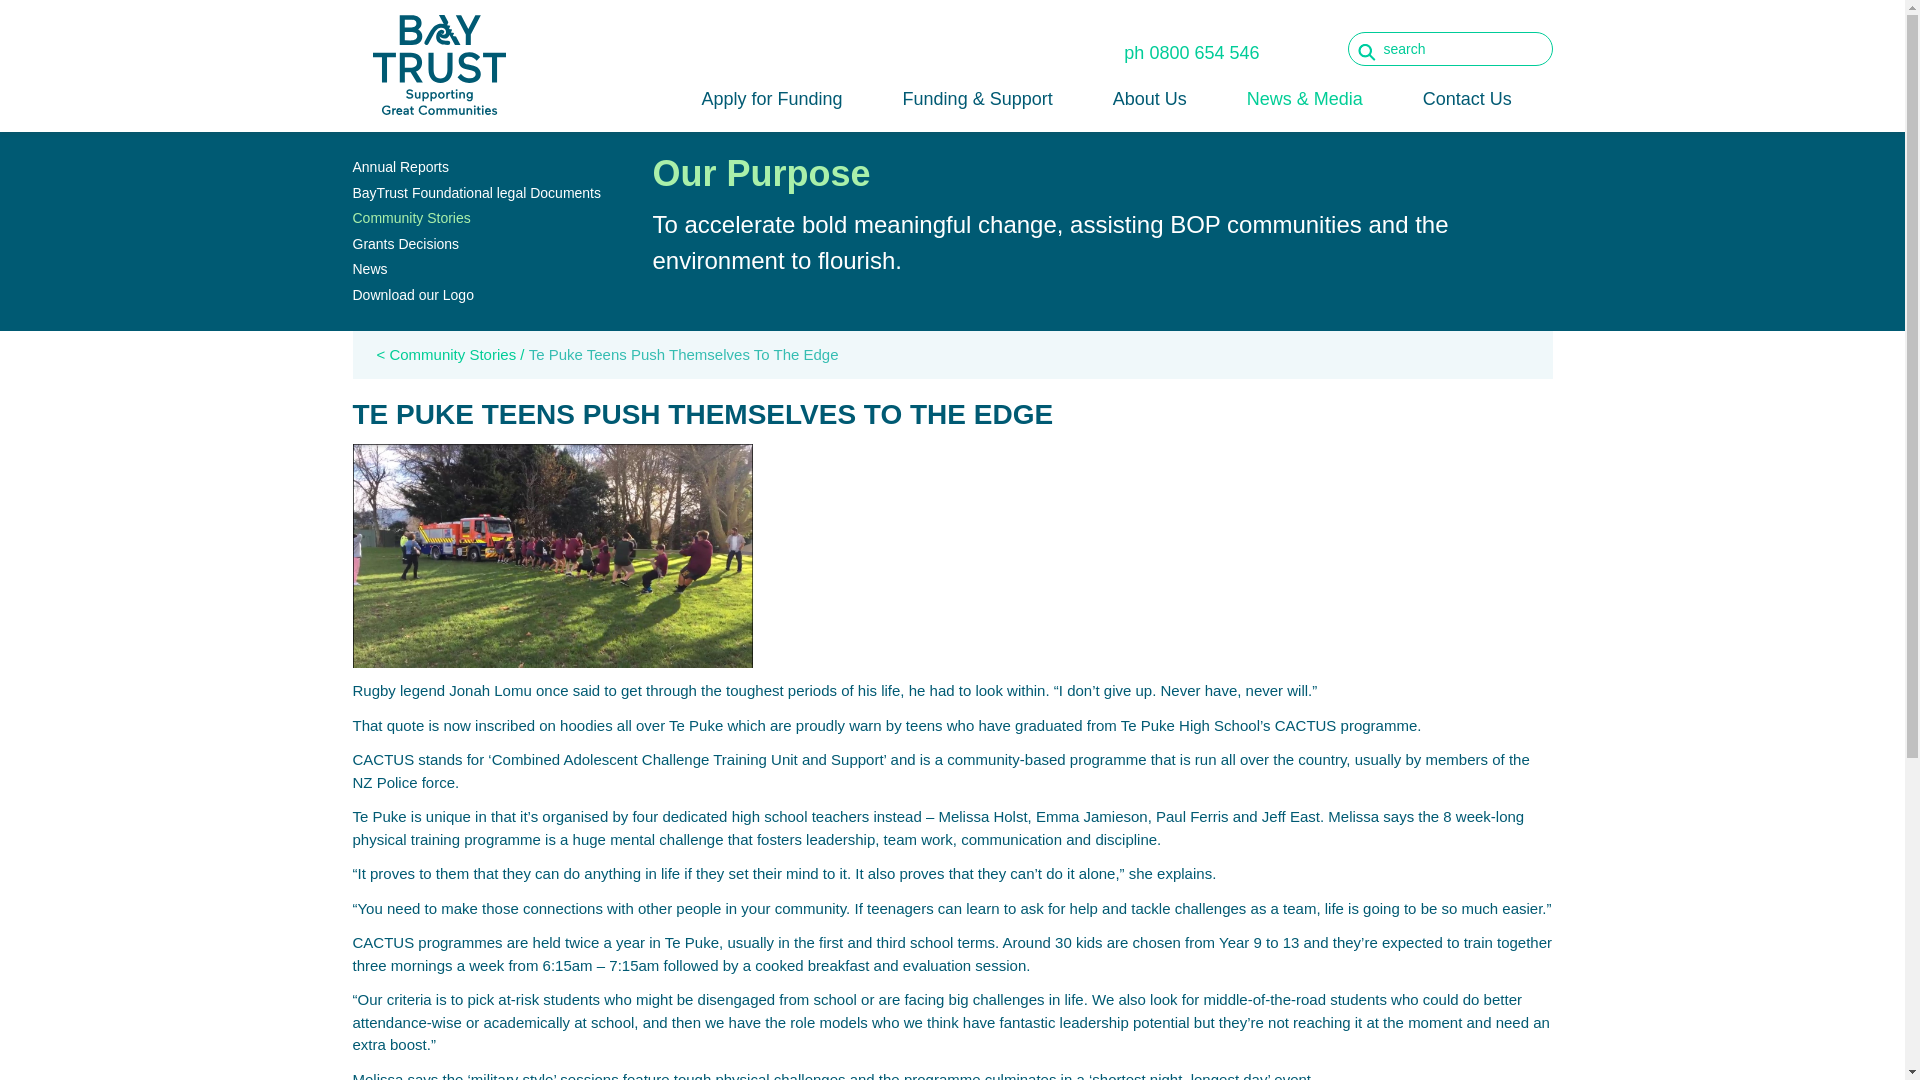 Image resolution: width=1920 pixels, height=1080 pixels. What do you see at coordinates (770, 106) in the screenshot?
I see `Apply for Funding` at bounding box center [770, 106].